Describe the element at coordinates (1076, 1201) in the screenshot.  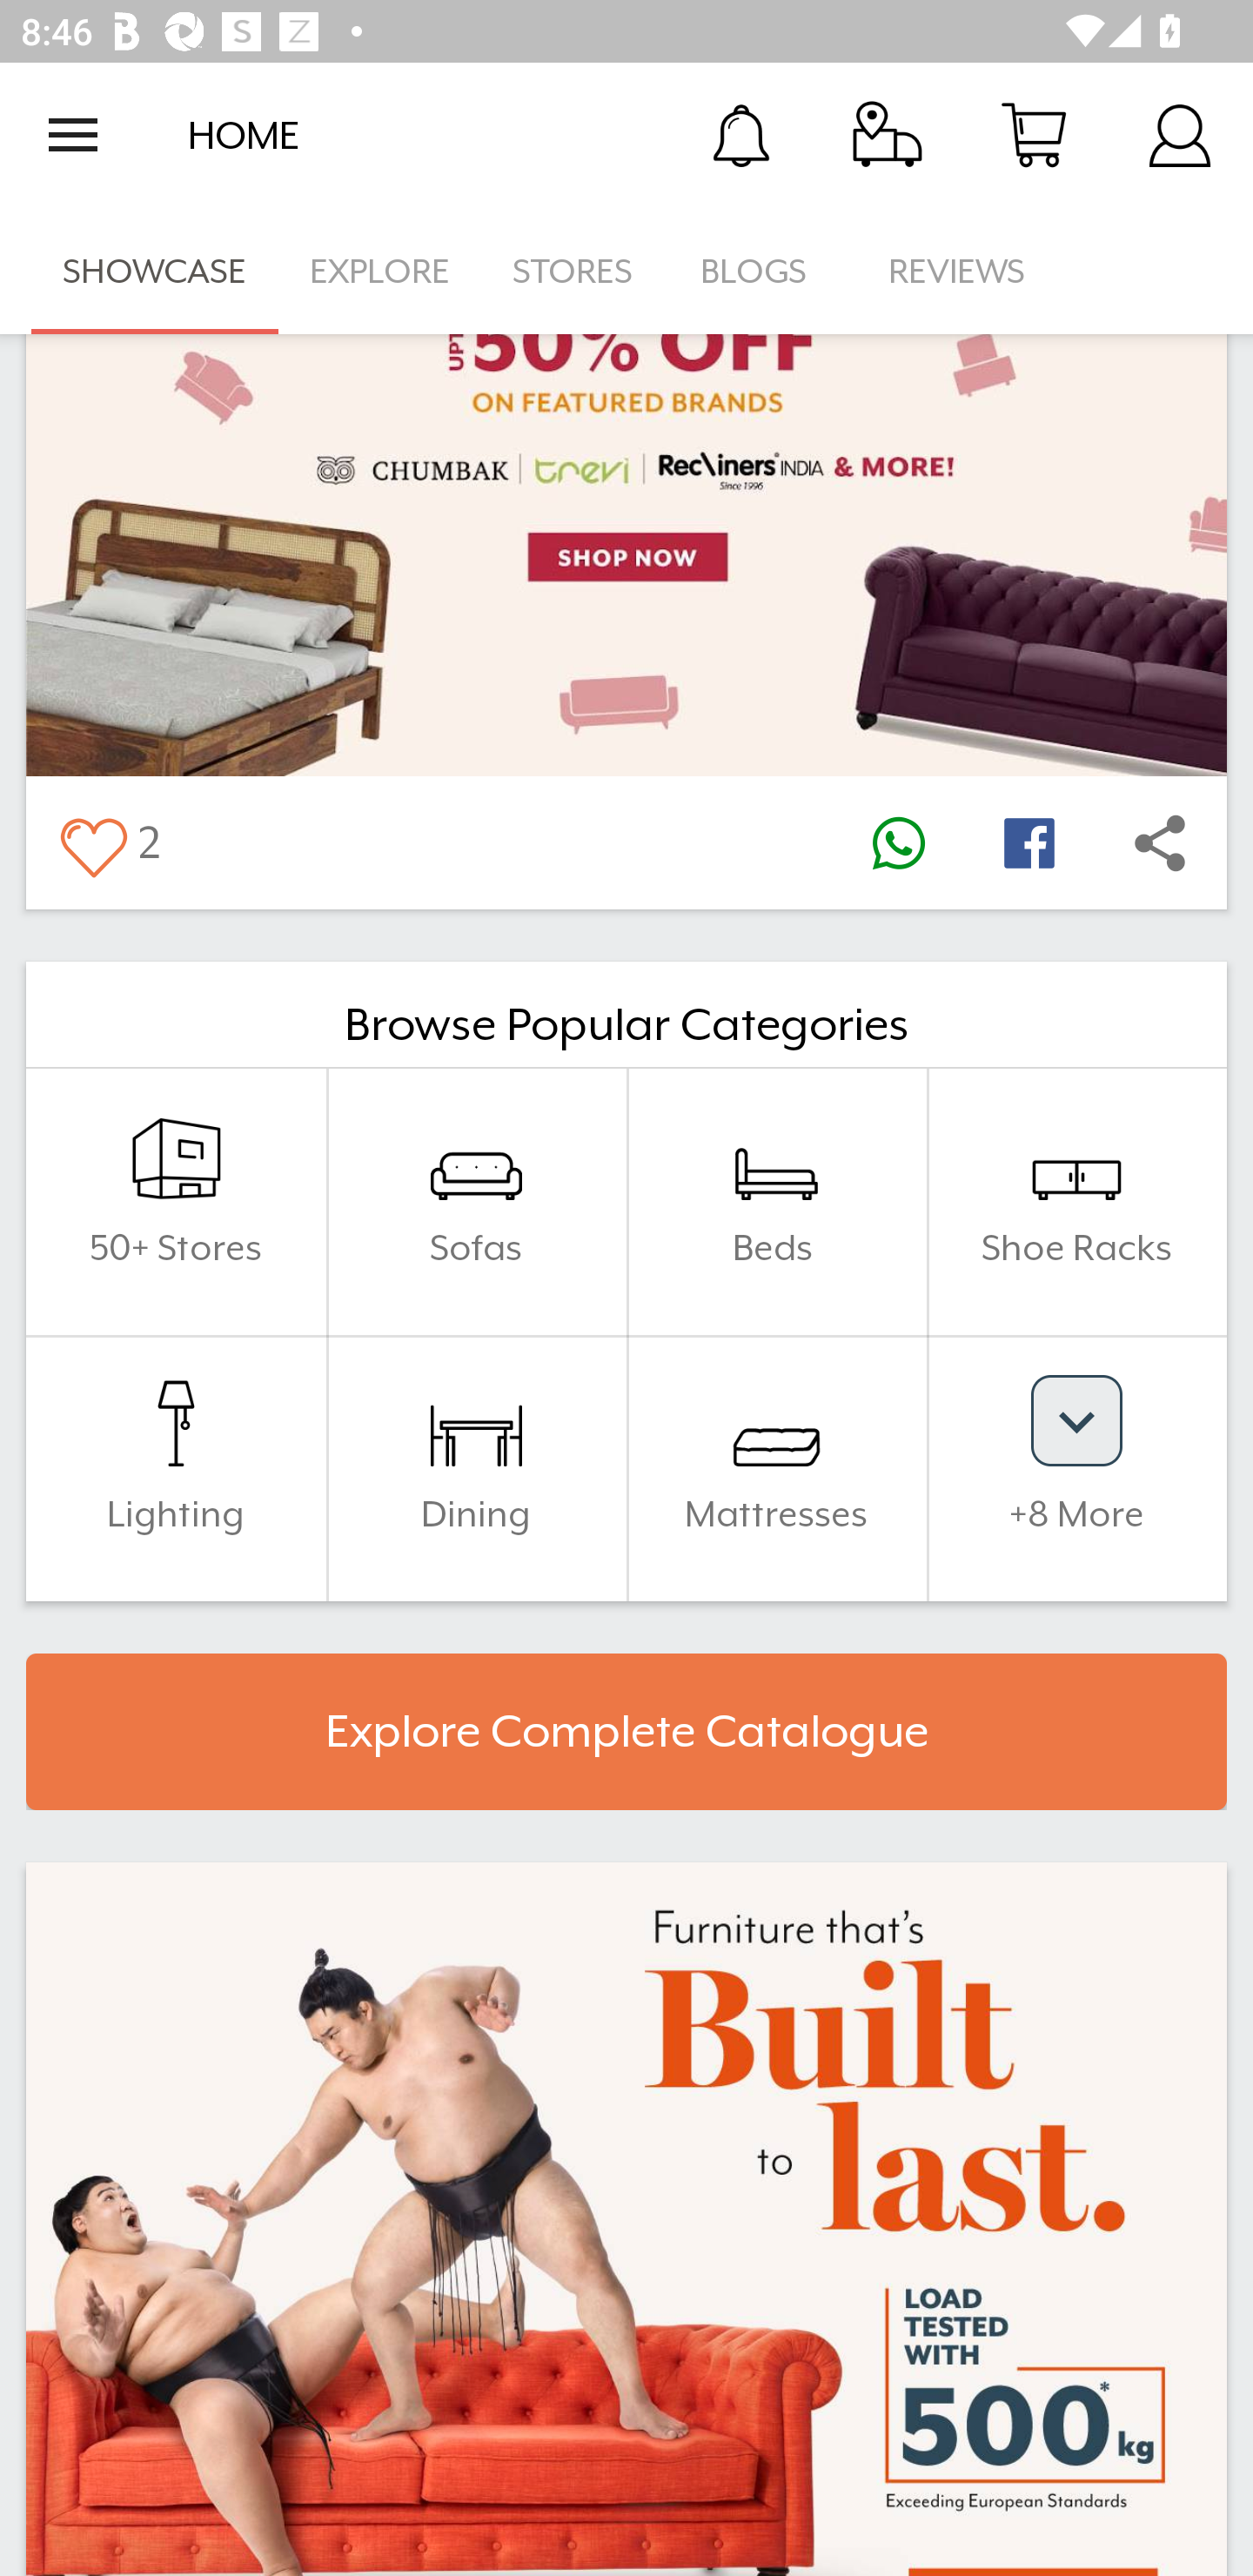
I see `Shoe Racks` at that location.